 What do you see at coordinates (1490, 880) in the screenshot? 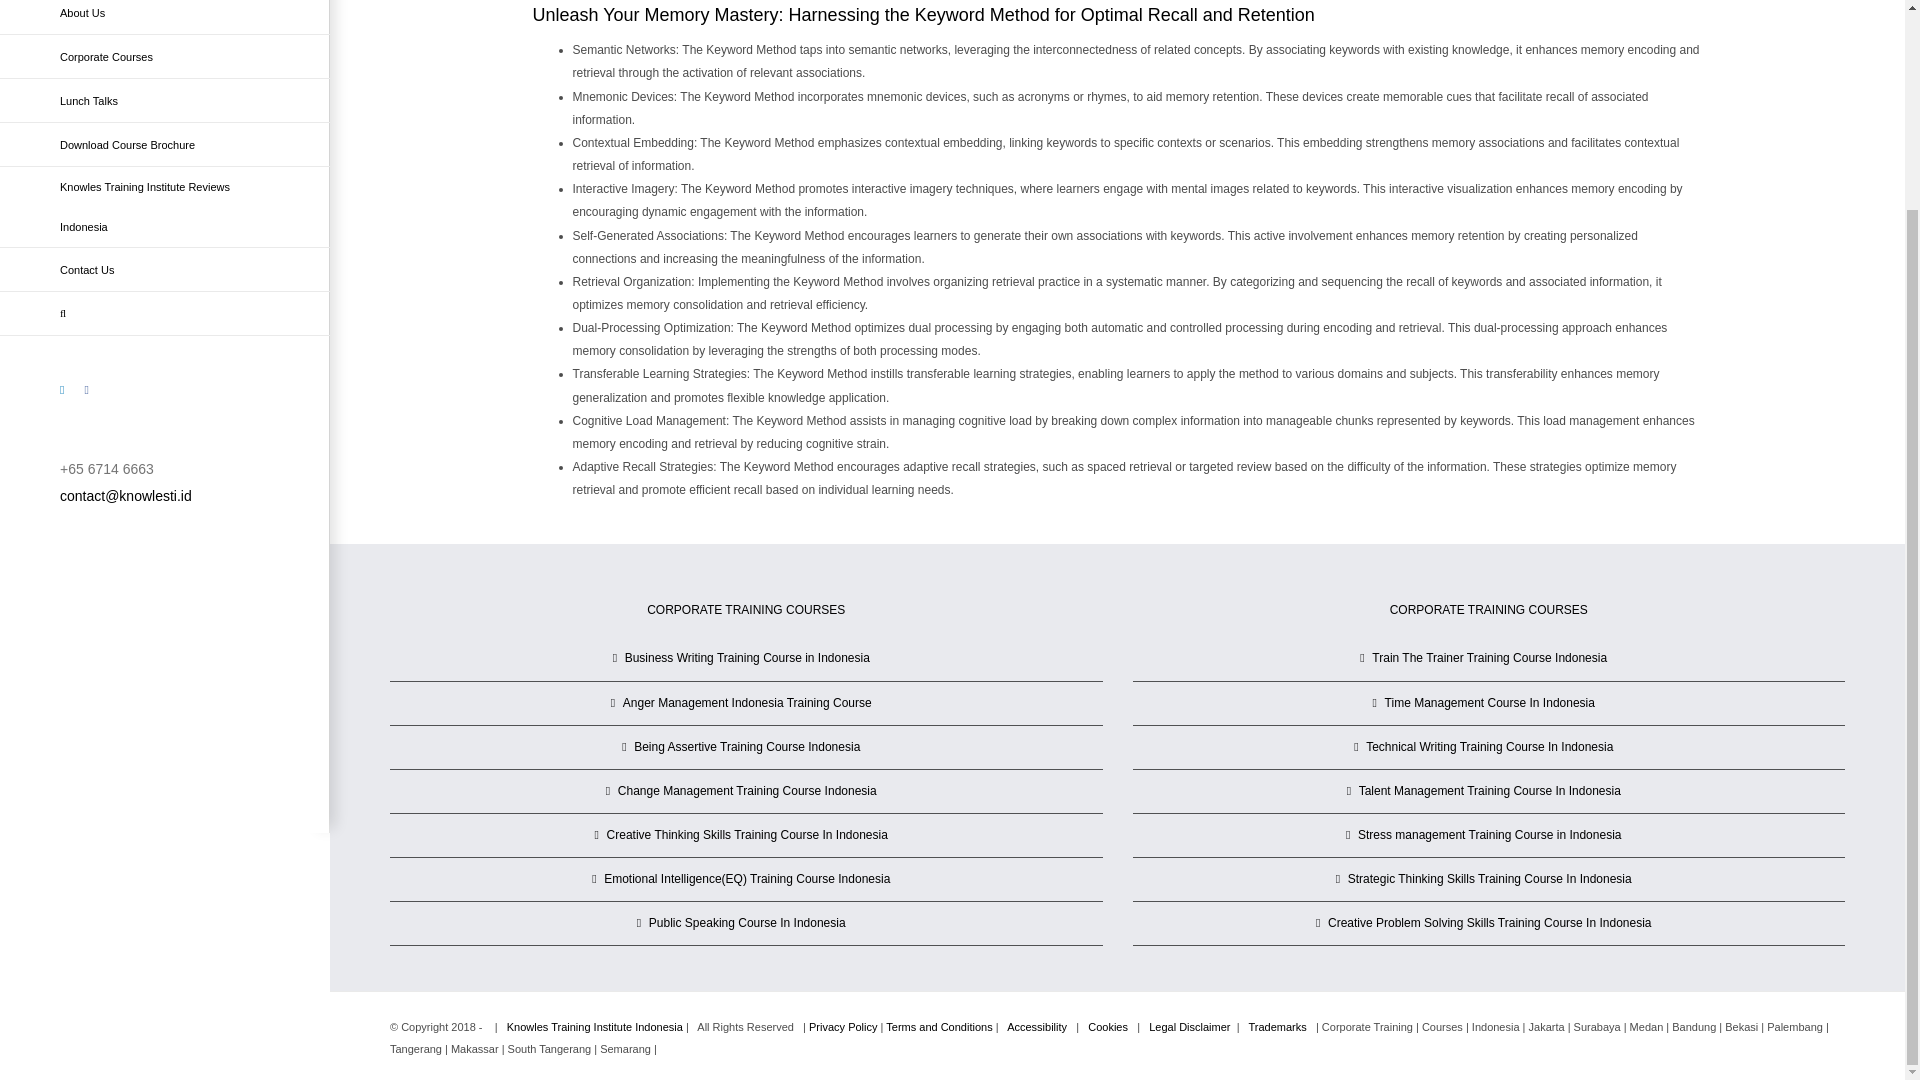
I see `Strategic Thinking Skills Training Course In Indonesia` at bounding box center [1490, 880].